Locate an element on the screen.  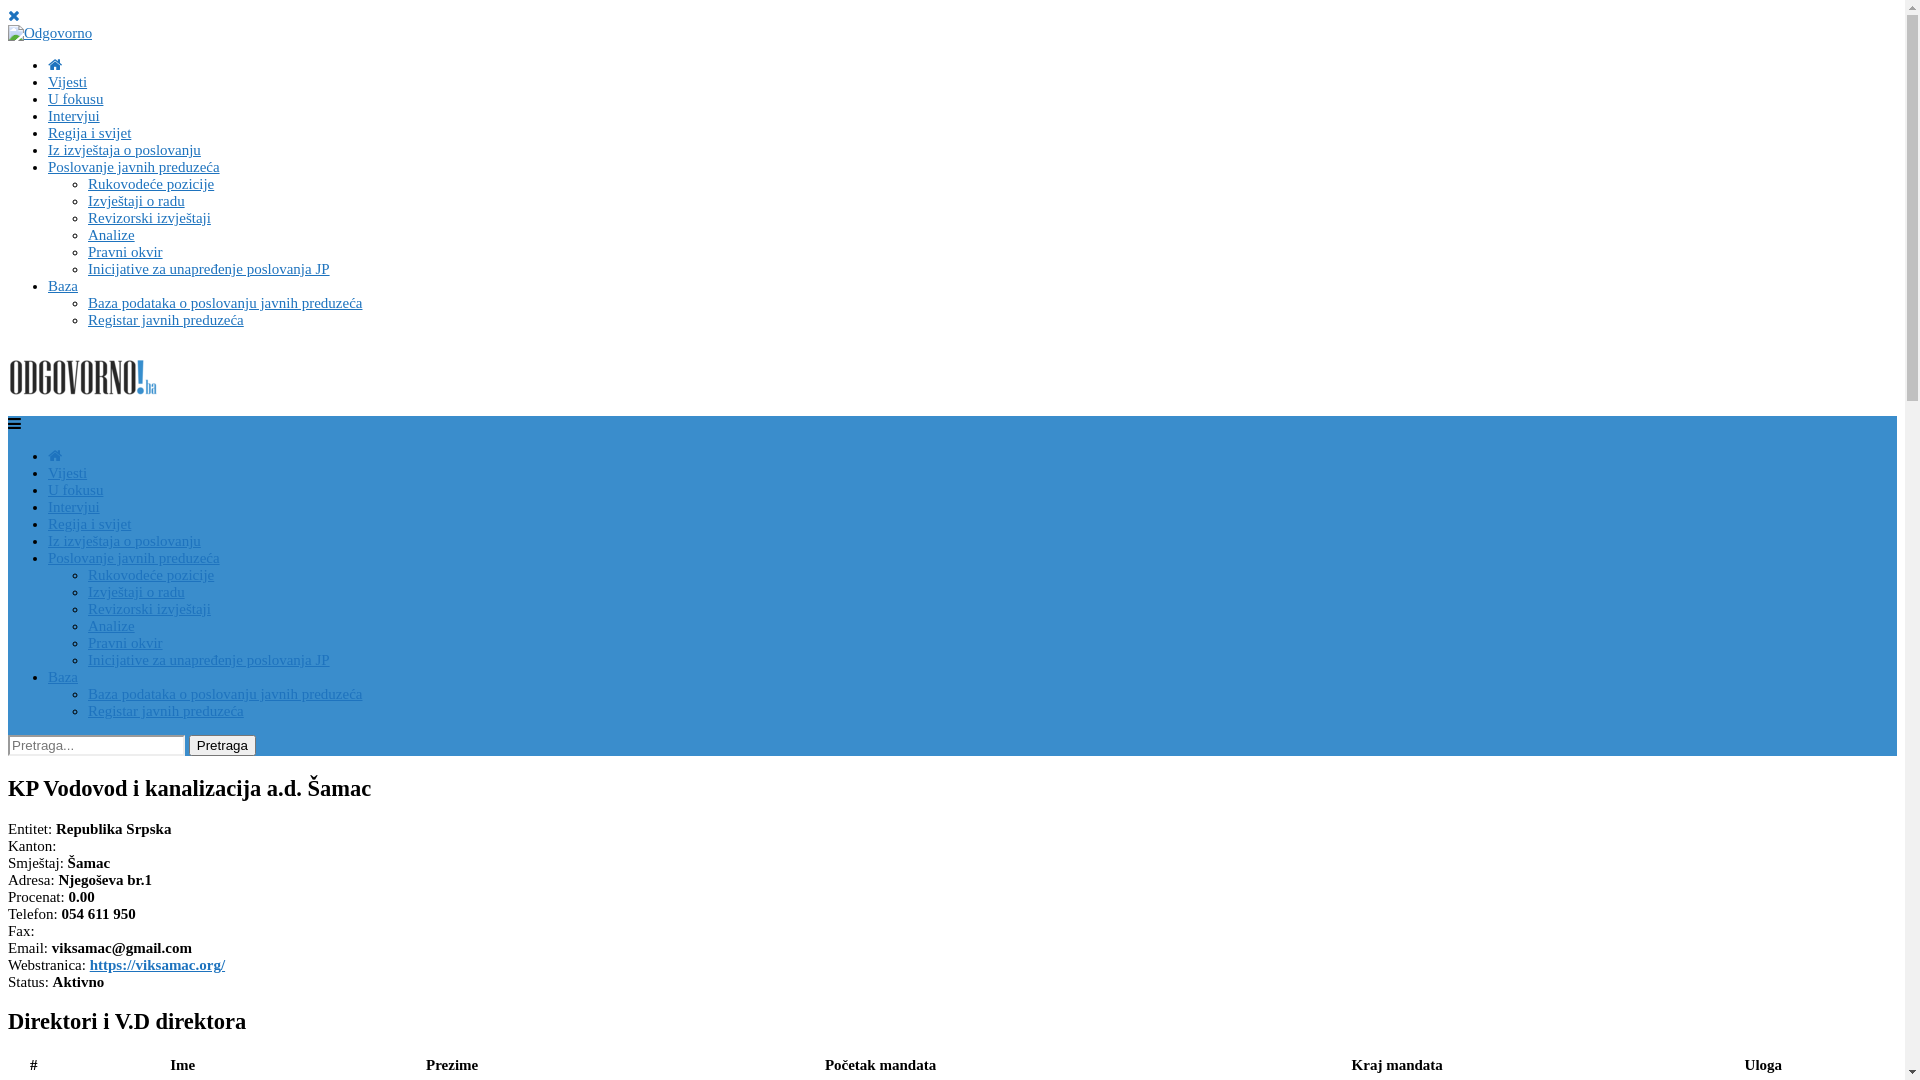
Intervjui is located at coordinates (74, 116).